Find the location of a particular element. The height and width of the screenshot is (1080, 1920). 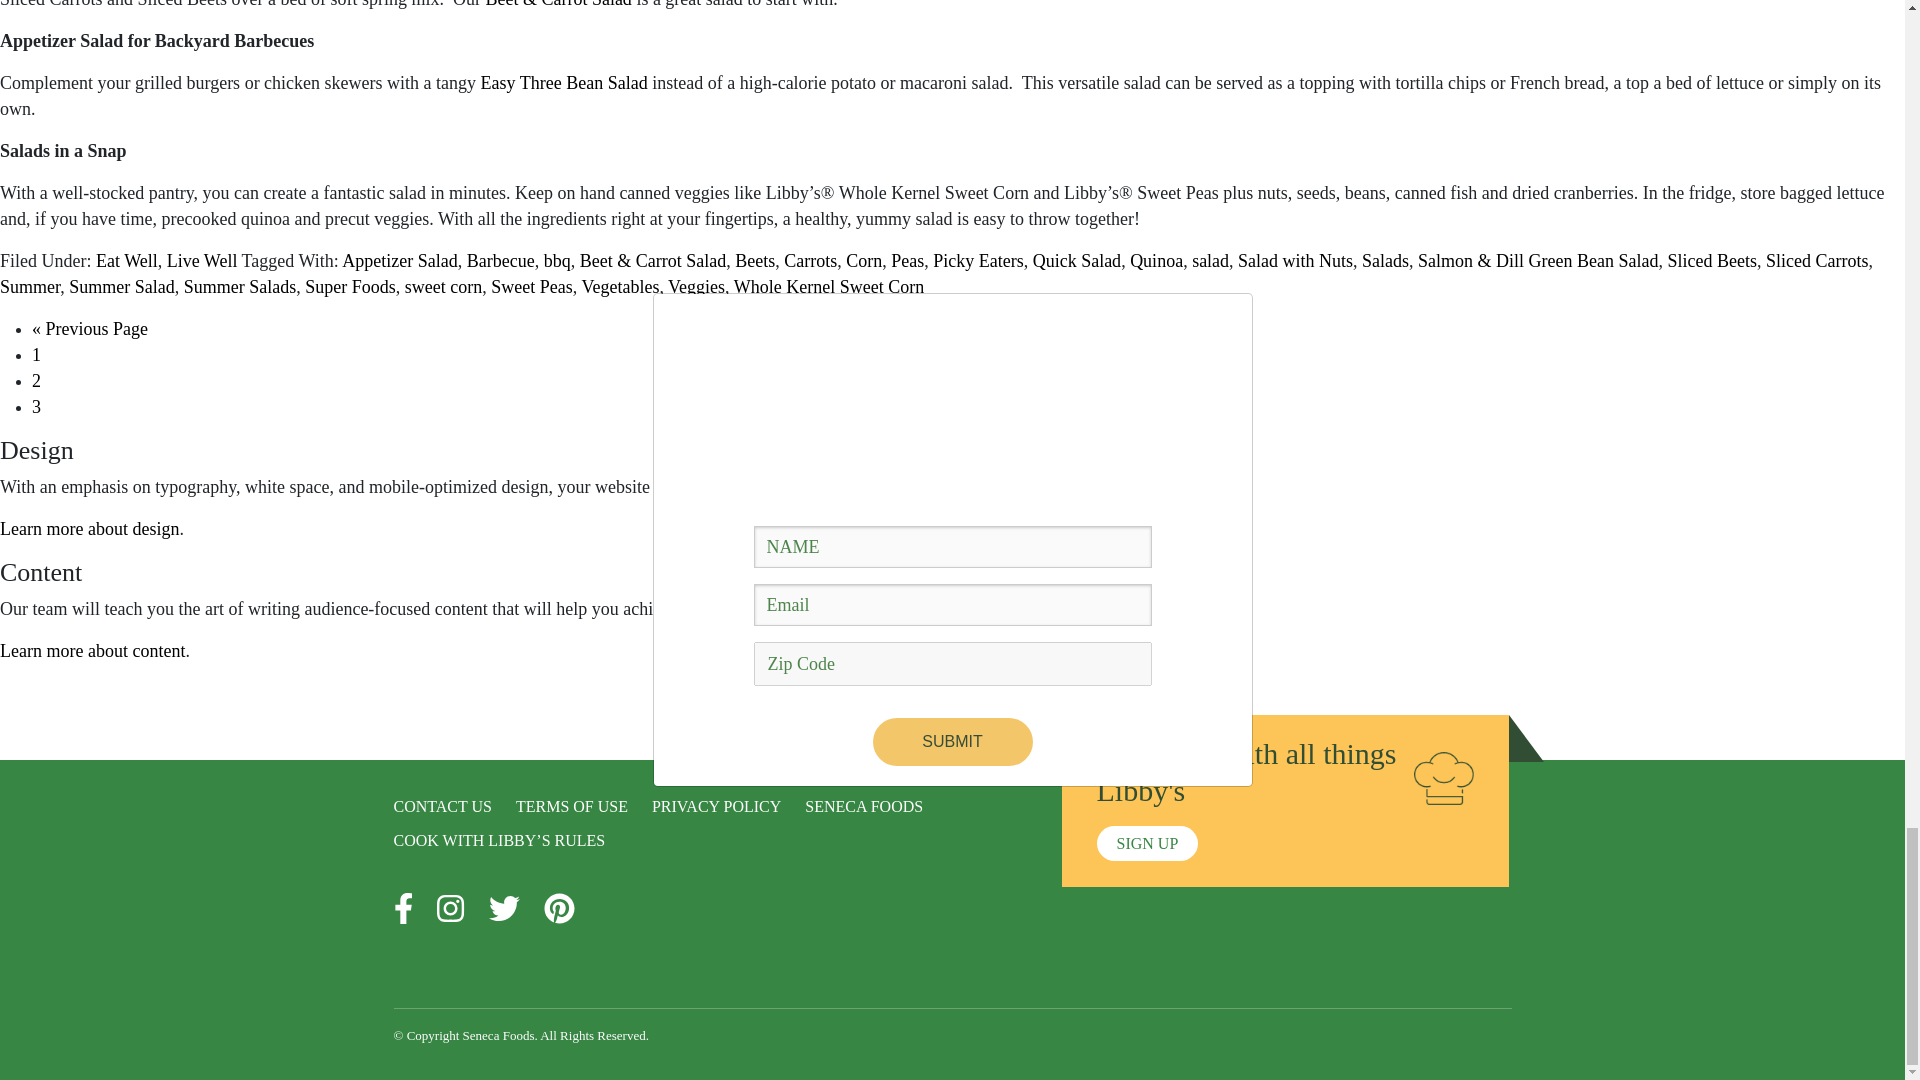

Social Link is located at coordinates (402, 910).